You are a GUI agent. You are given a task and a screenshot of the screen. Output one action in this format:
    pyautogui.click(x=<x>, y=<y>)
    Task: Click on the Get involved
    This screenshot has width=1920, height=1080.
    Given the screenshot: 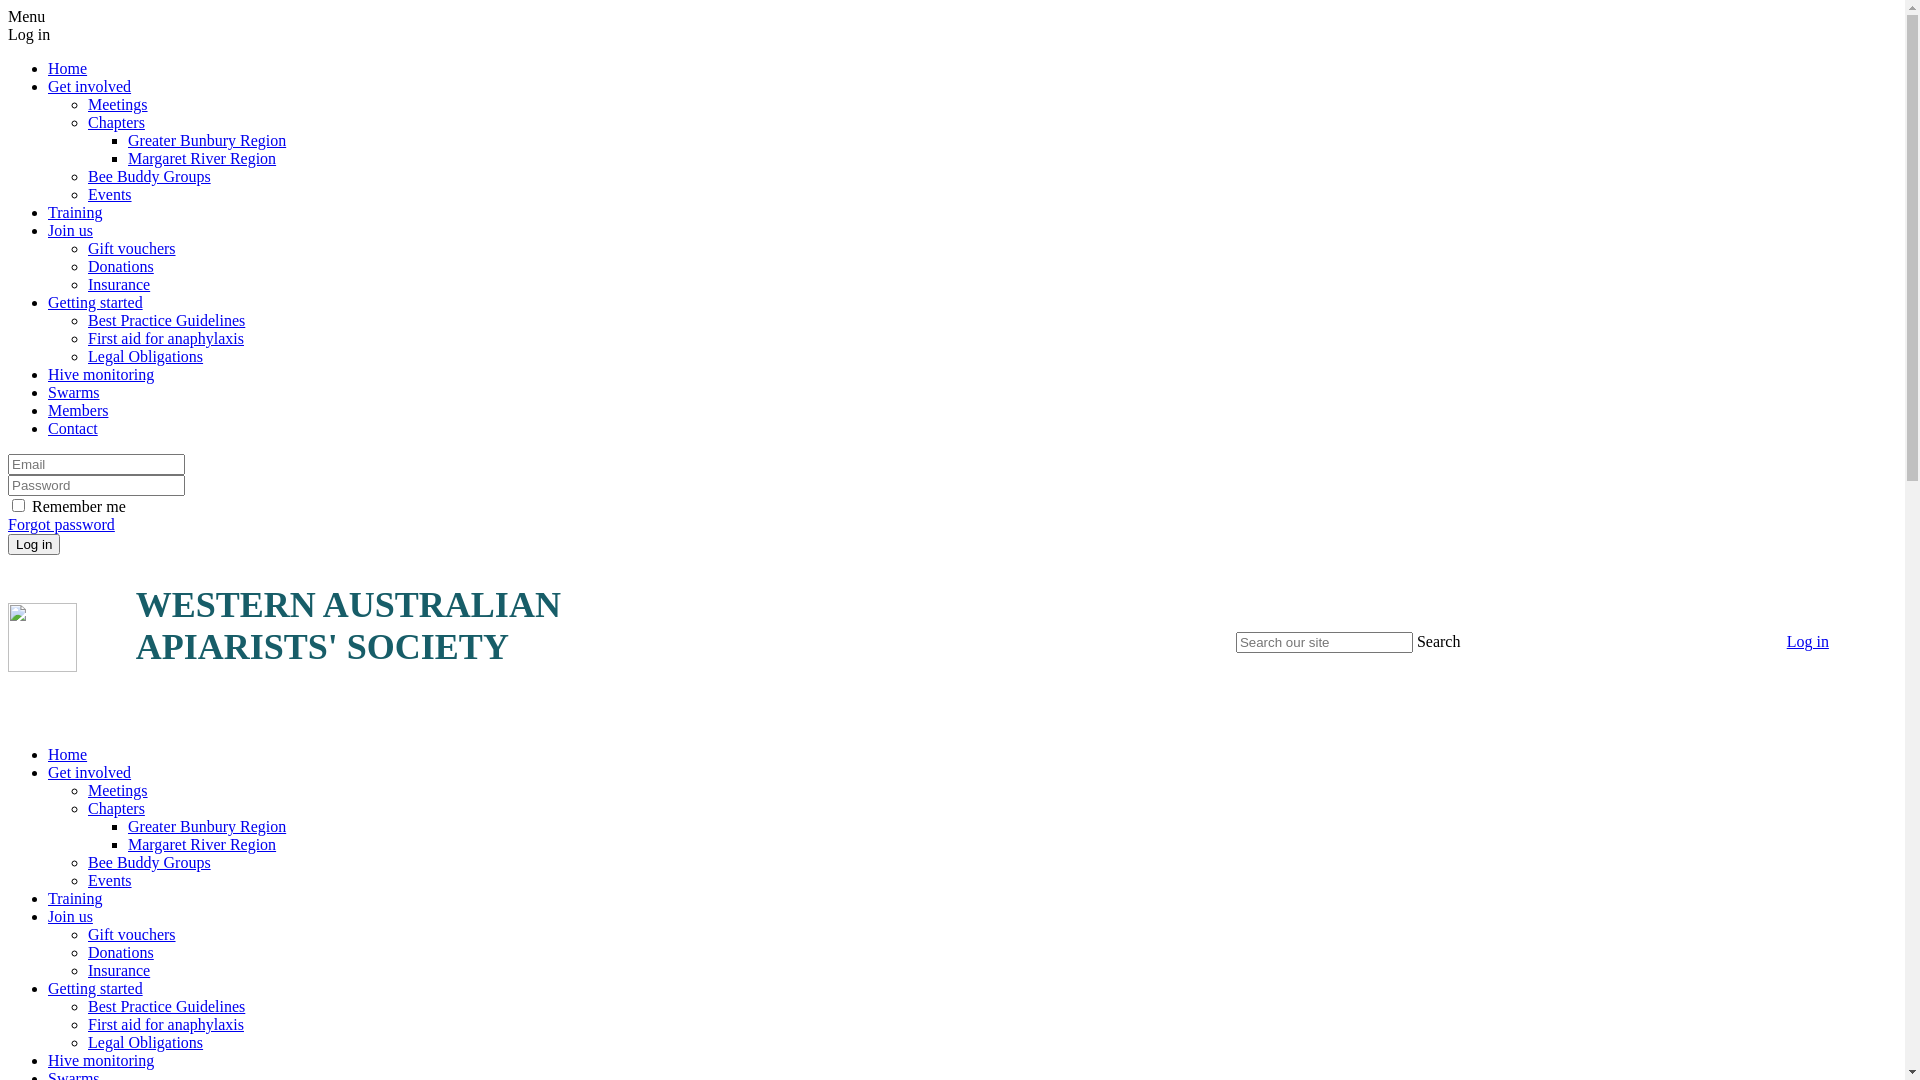 What is the action you would take?
    pyautogui.click(x=90, y=86)
    